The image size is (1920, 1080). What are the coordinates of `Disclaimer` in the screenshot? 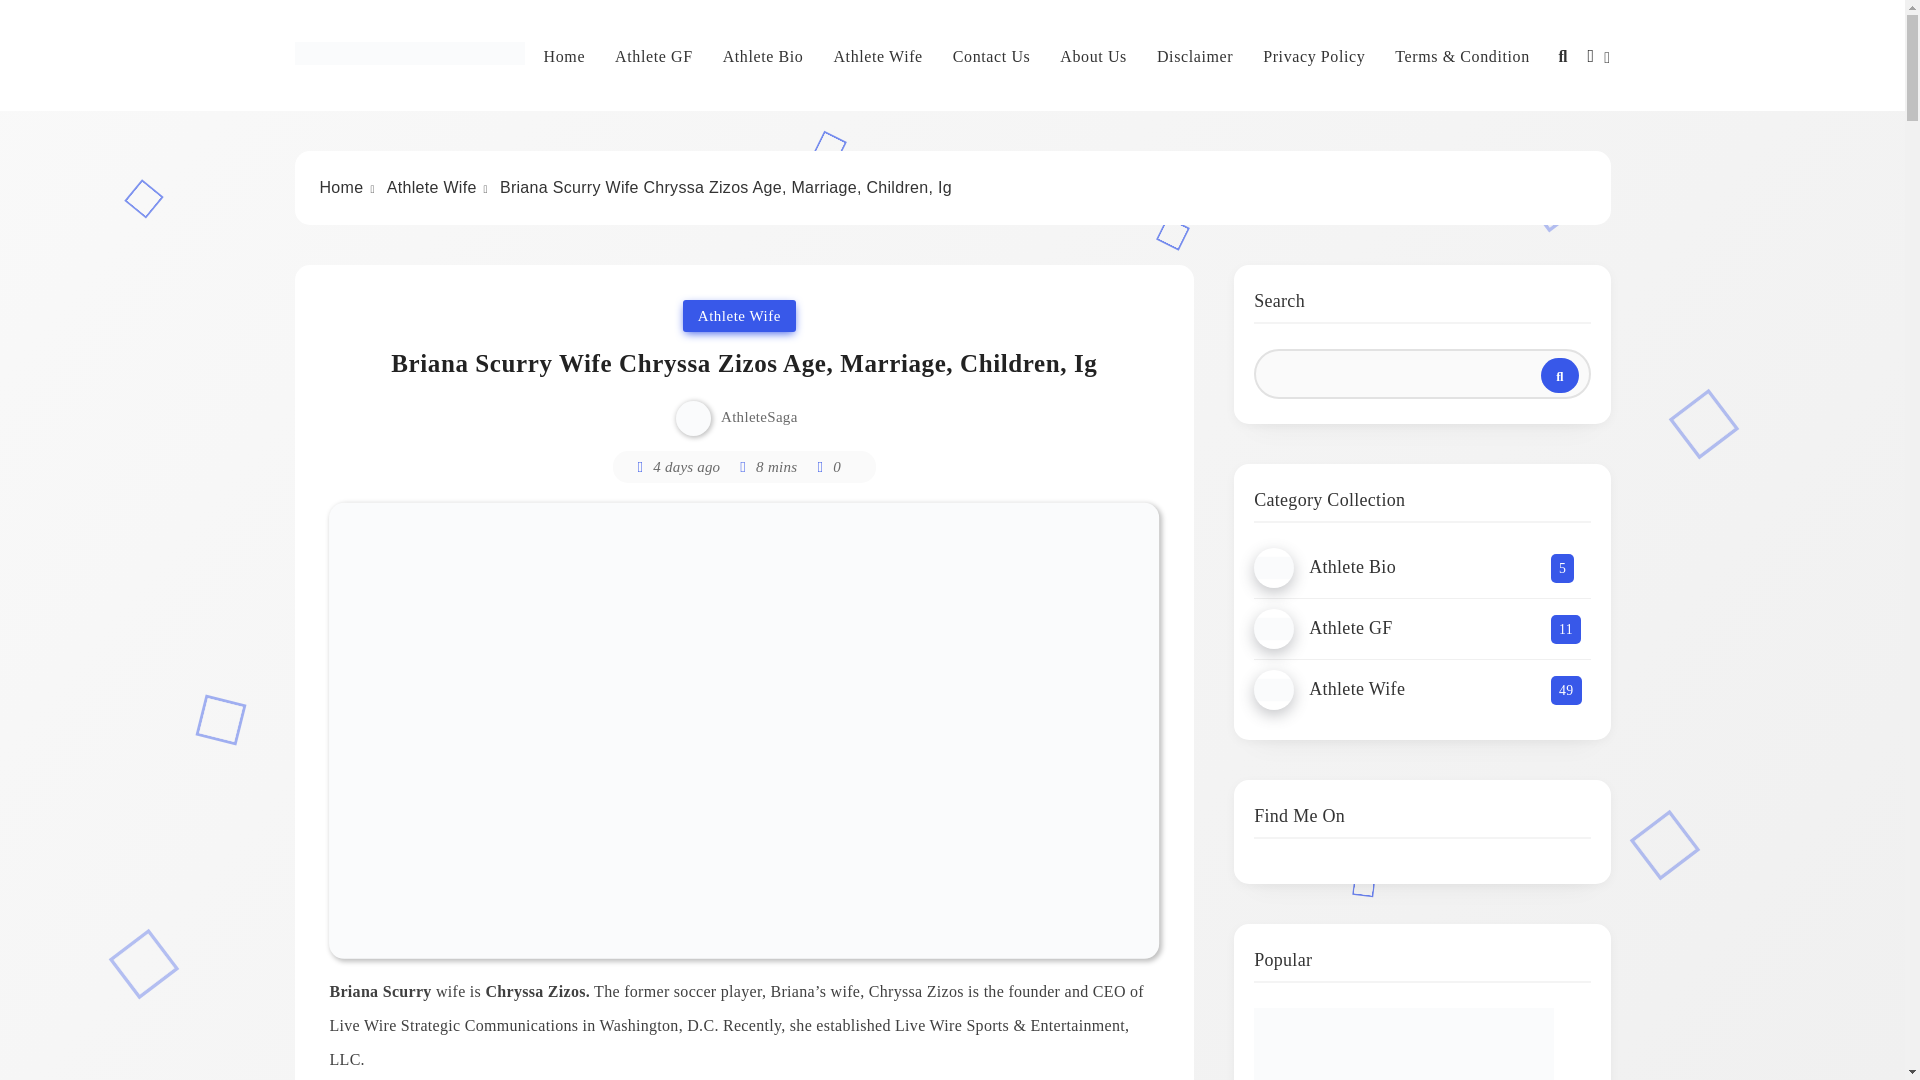 It's located at (1194, 57).